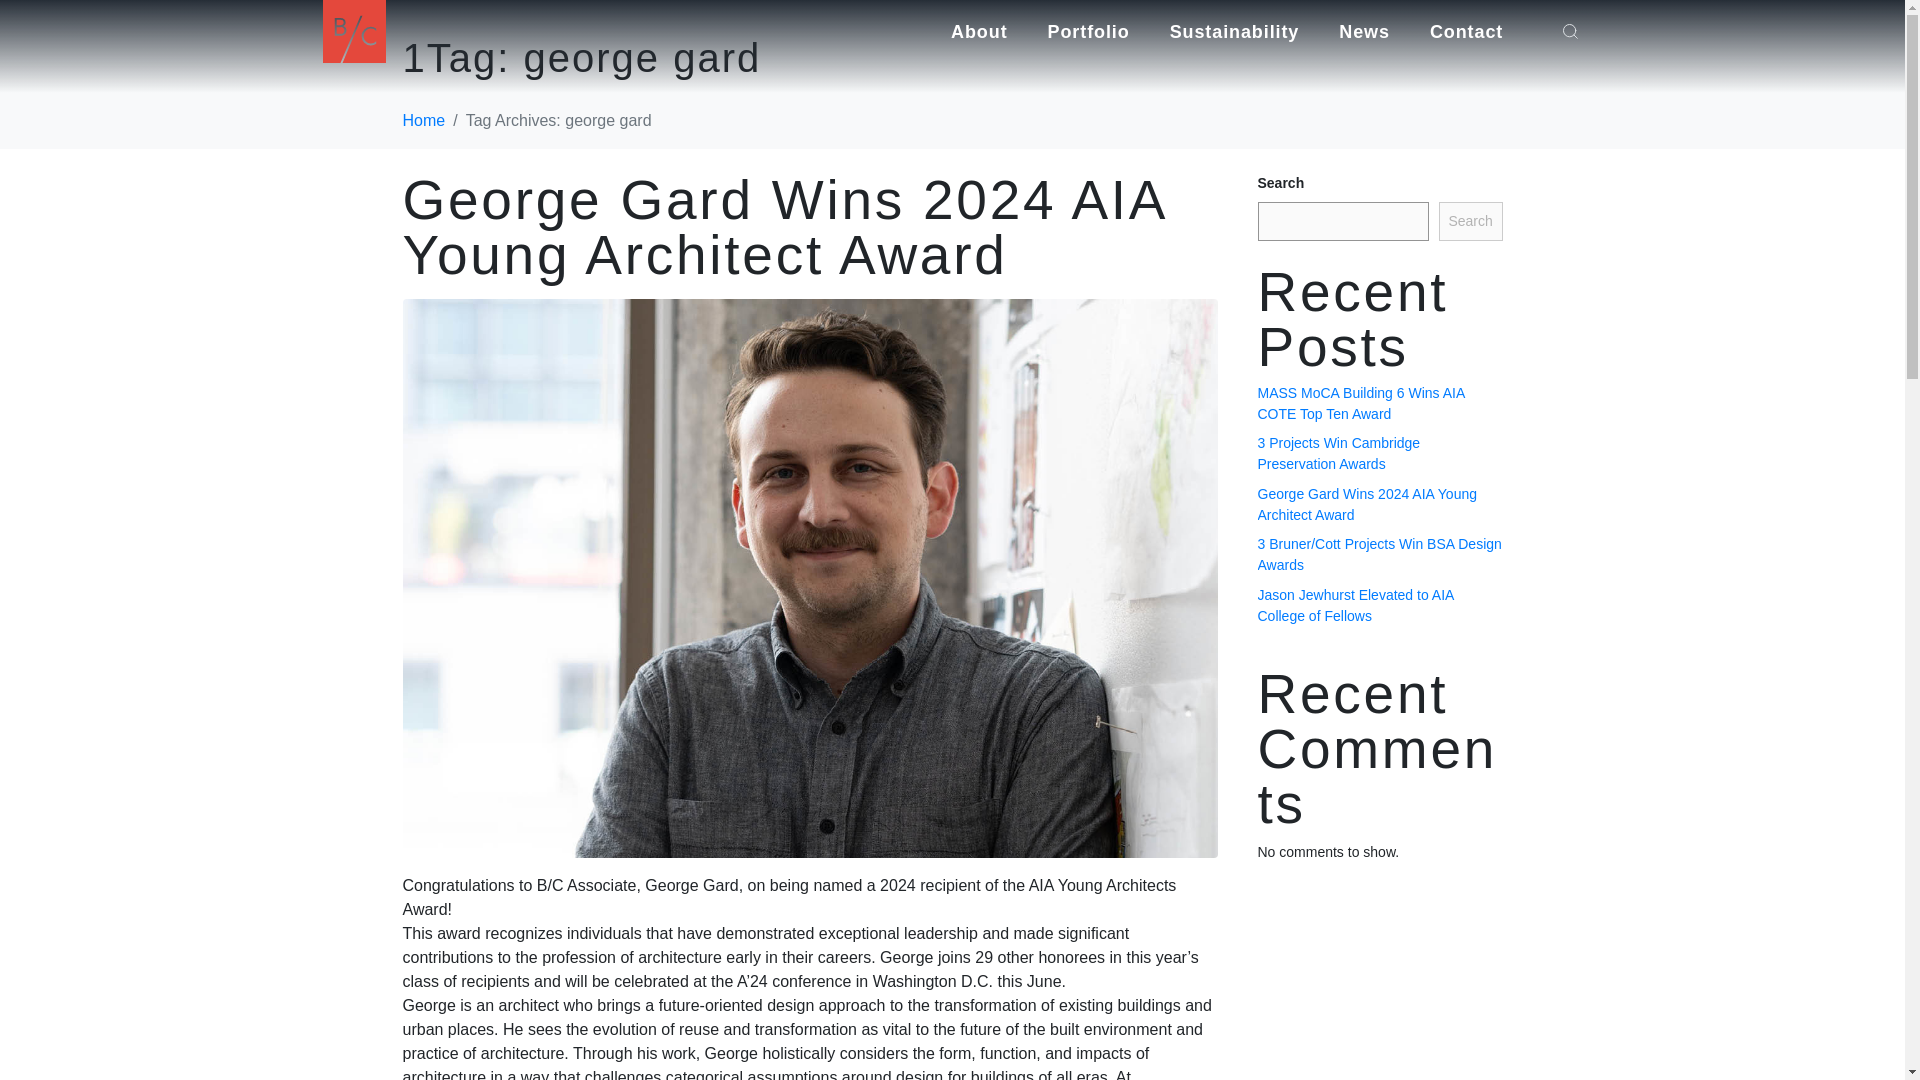  I want to click on Sustainability, so click(1234, 30).